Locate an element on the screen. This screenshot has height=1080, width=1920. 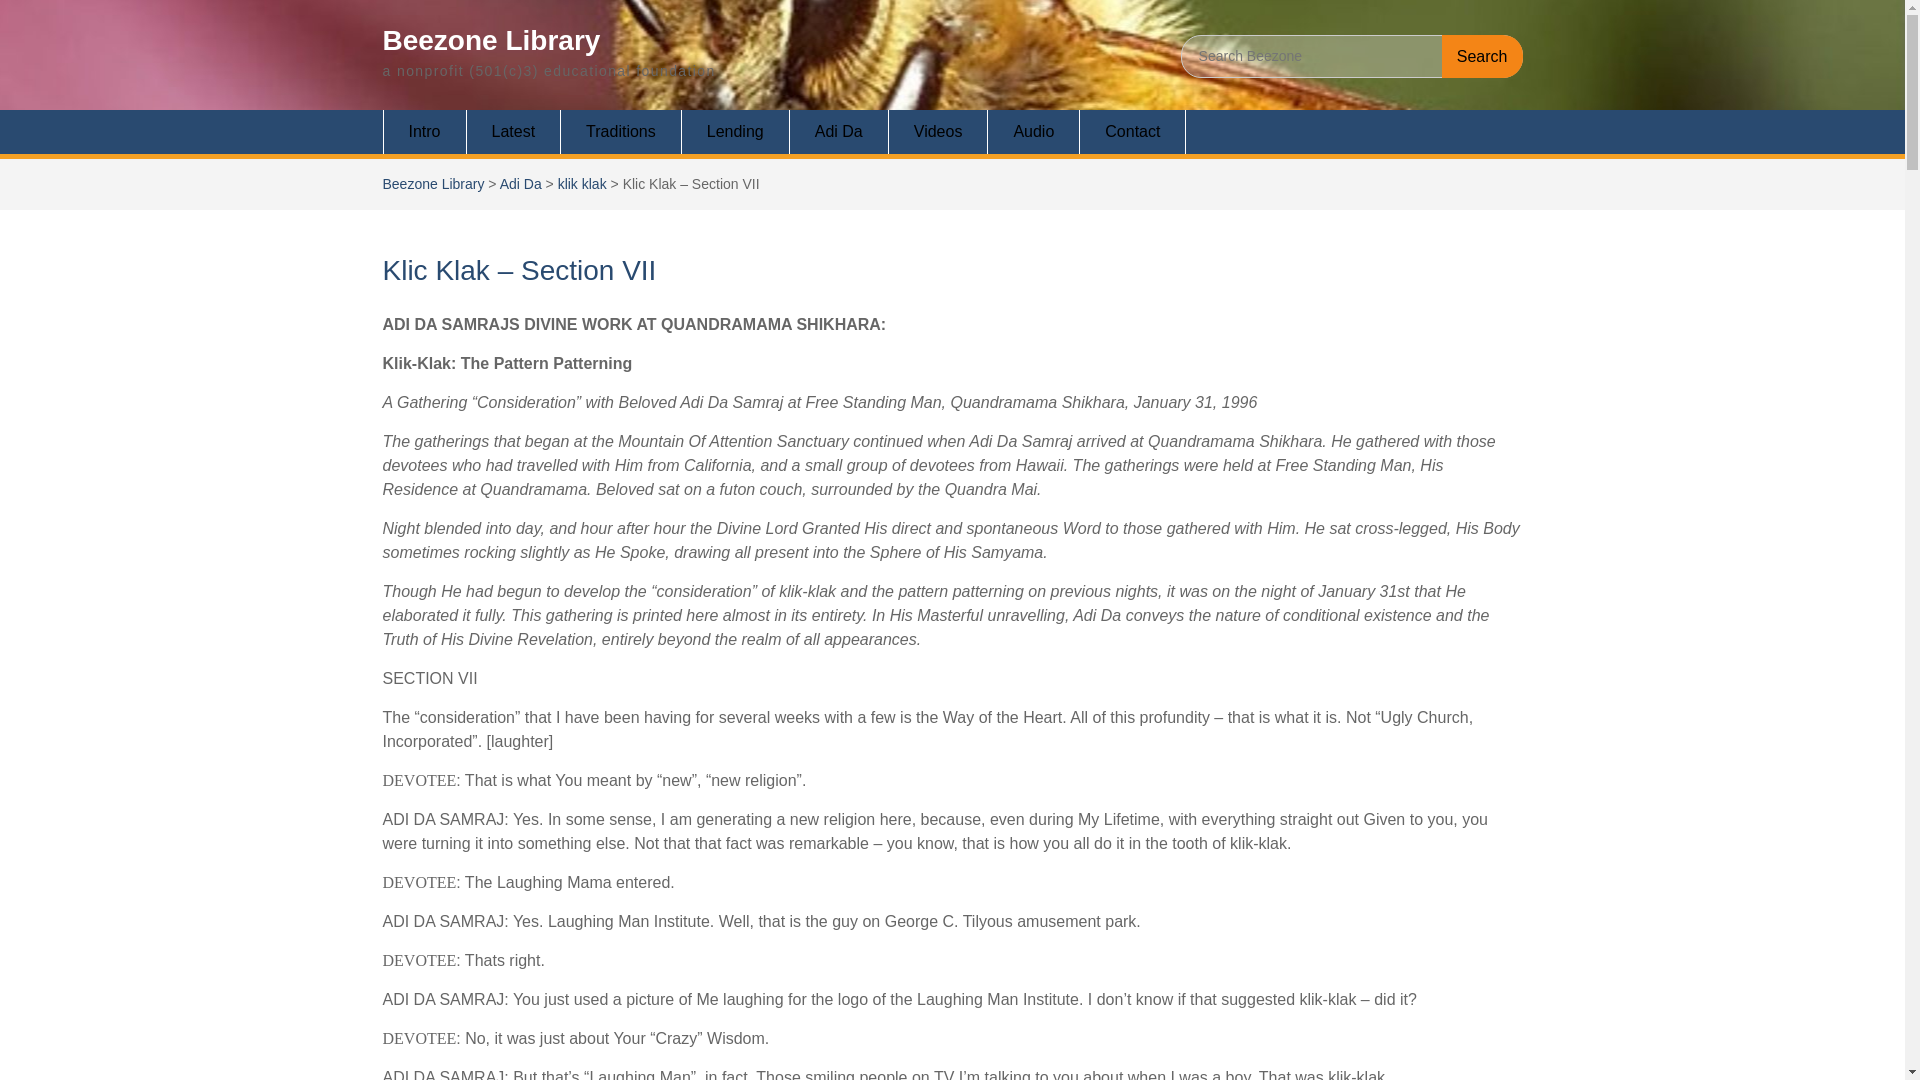
Latest is located at coordinates (514, 132).